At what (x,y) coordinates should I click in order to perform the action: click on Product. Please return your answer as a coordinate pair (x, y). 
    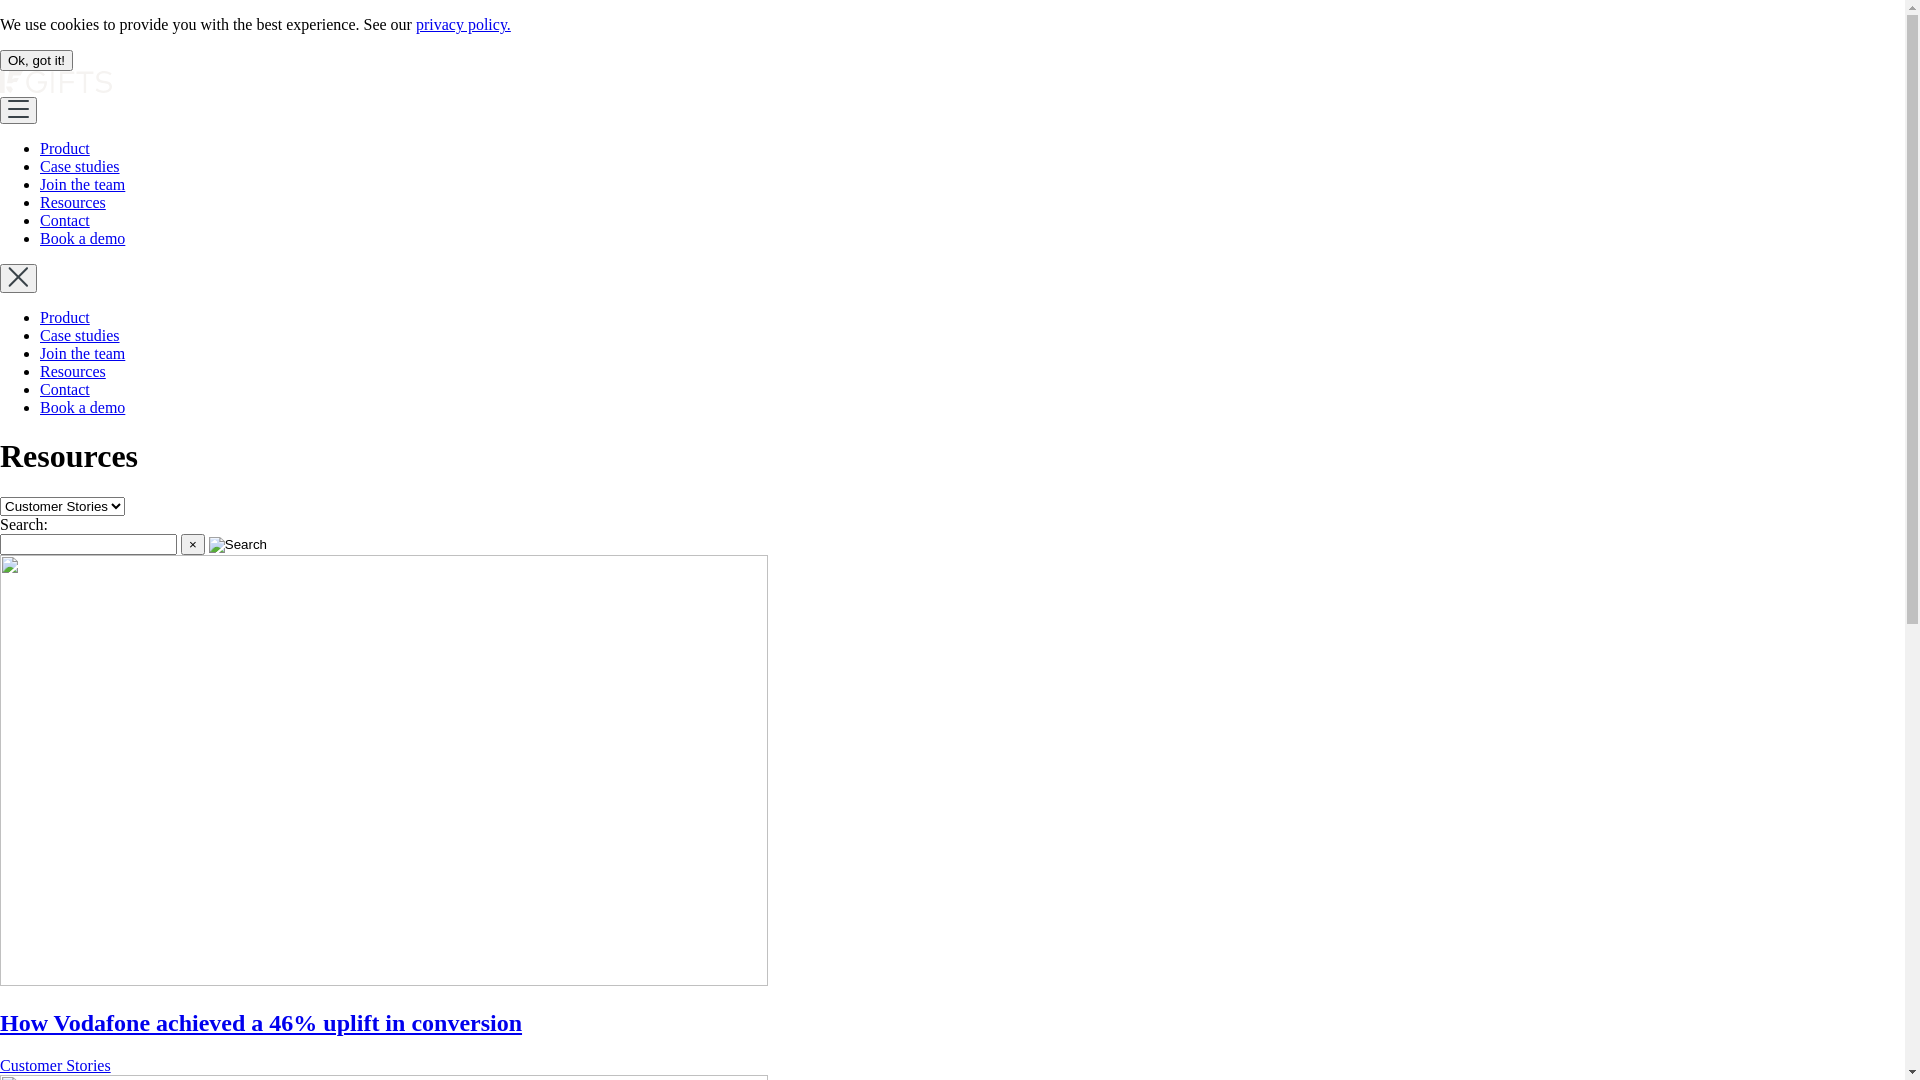
    Looking at the image, I should click on (65, 148).